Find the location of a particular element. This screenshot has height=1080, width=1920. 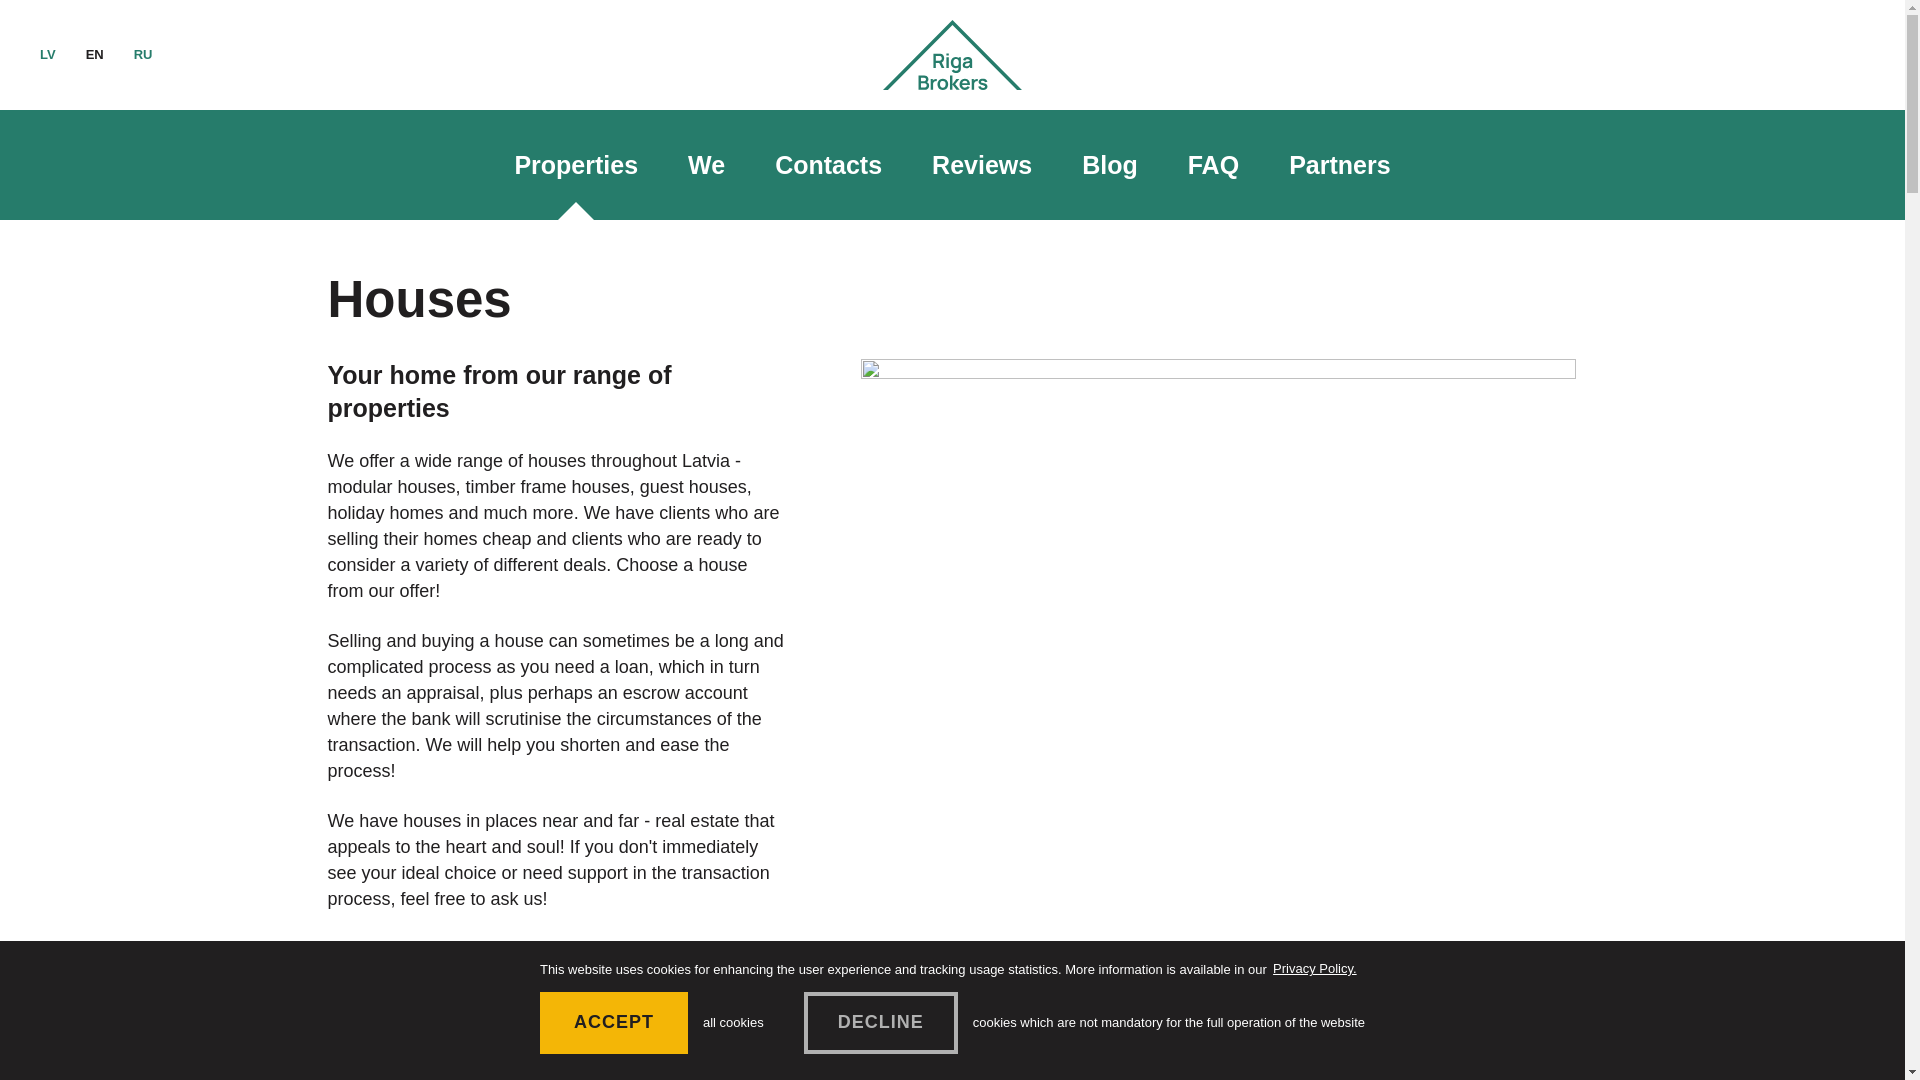

ACCEPT is located at coordinates (613, 1023).